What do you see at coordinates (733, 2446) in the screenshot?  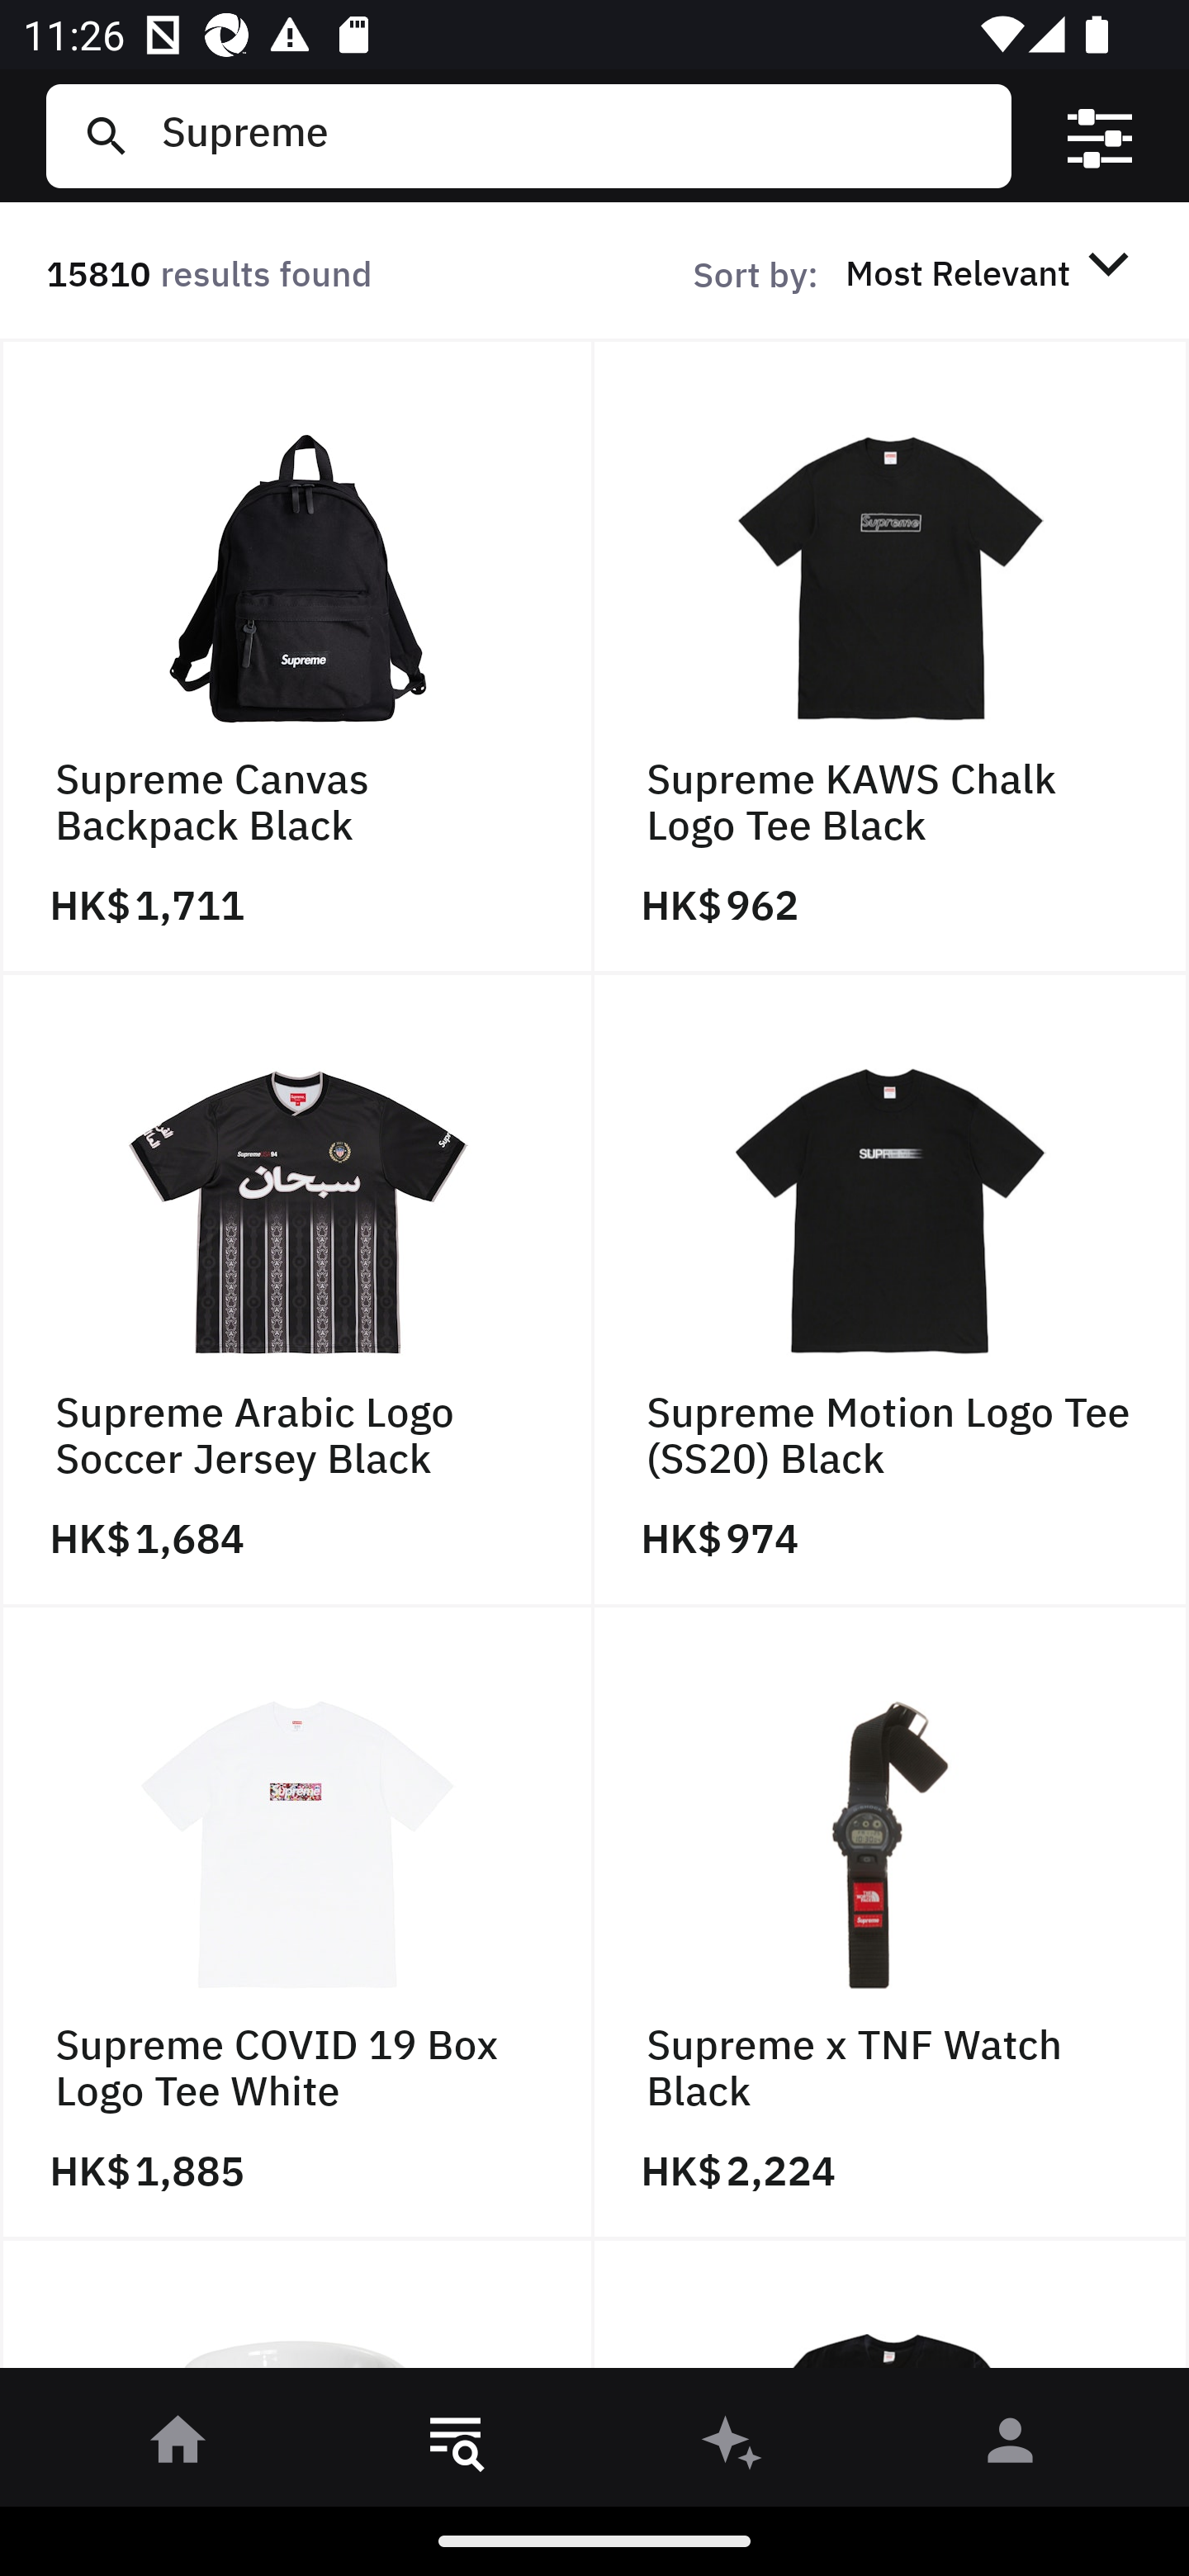 I see `󰫢` at bounding box center [733, 2446].